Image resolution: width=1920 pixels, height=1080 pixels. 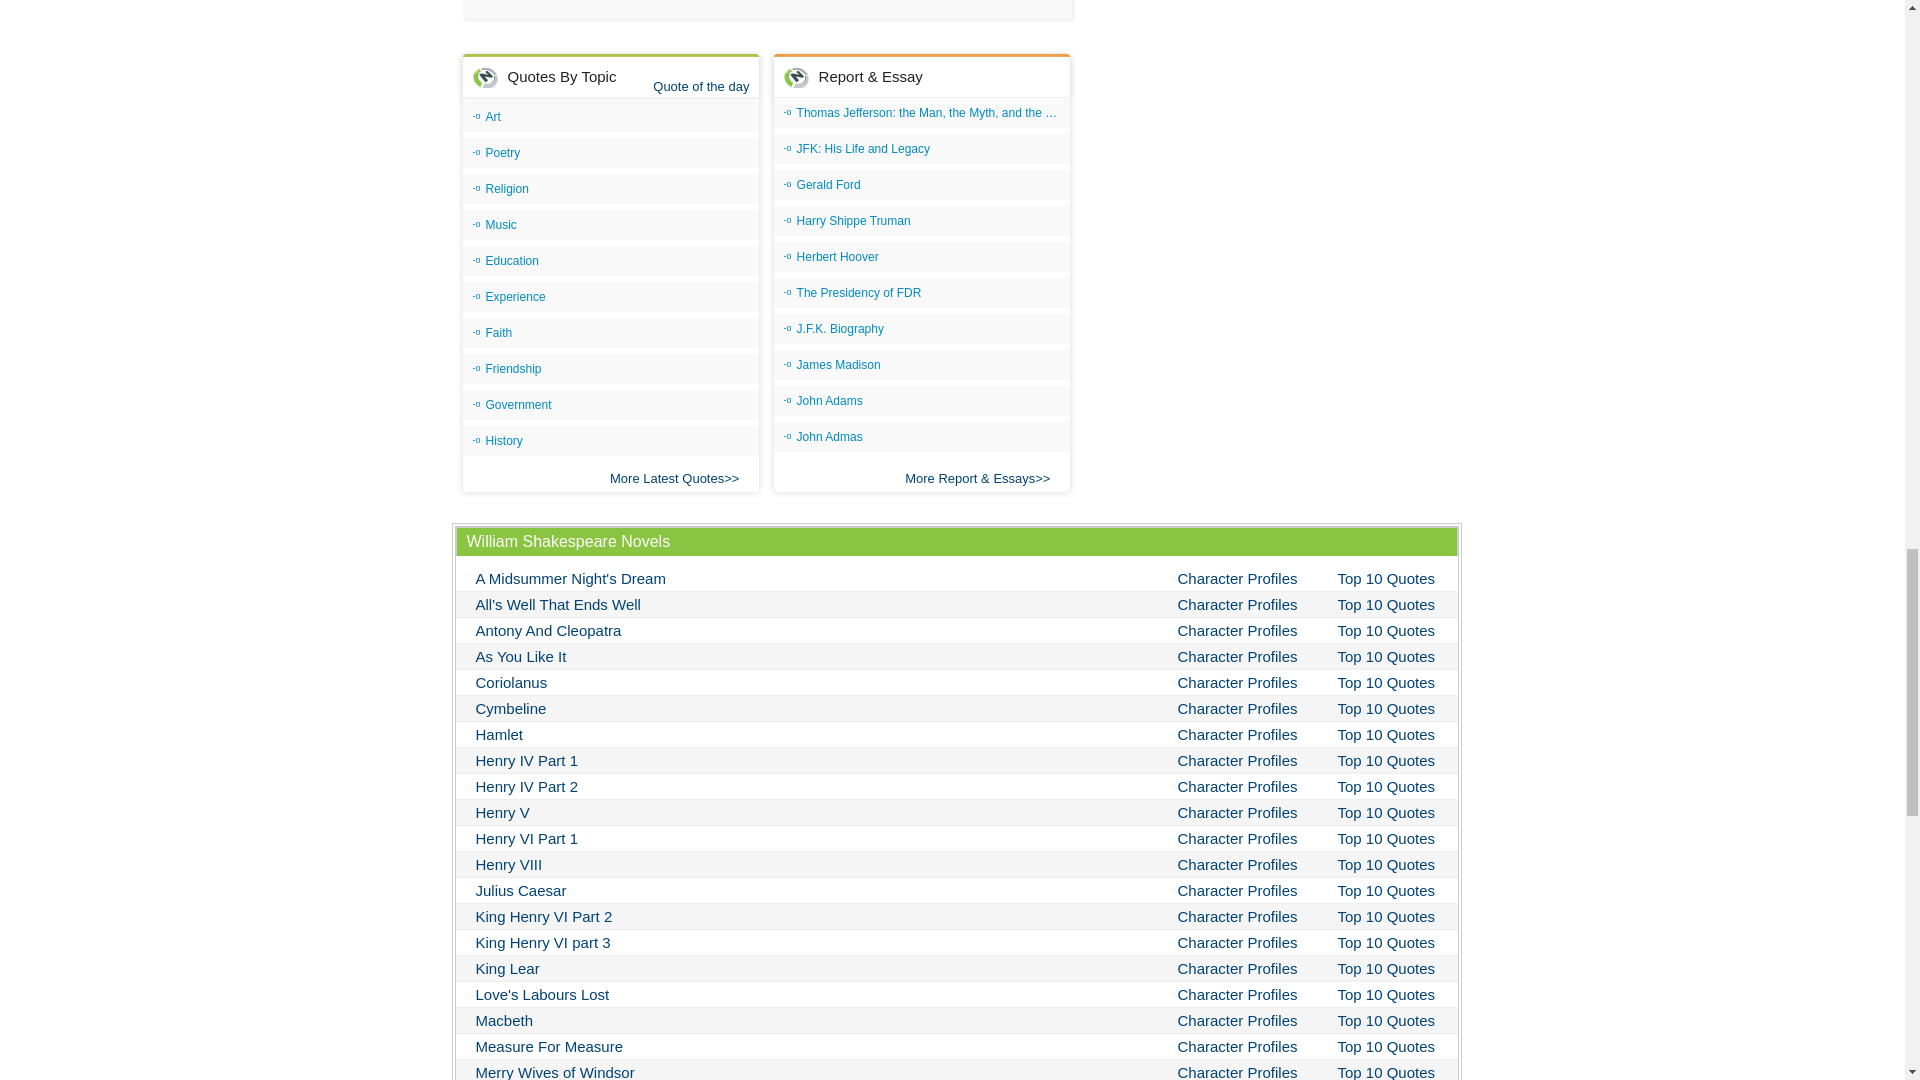 I want to click on Quotes of Music and Compositions, so click(x=610, y=224).